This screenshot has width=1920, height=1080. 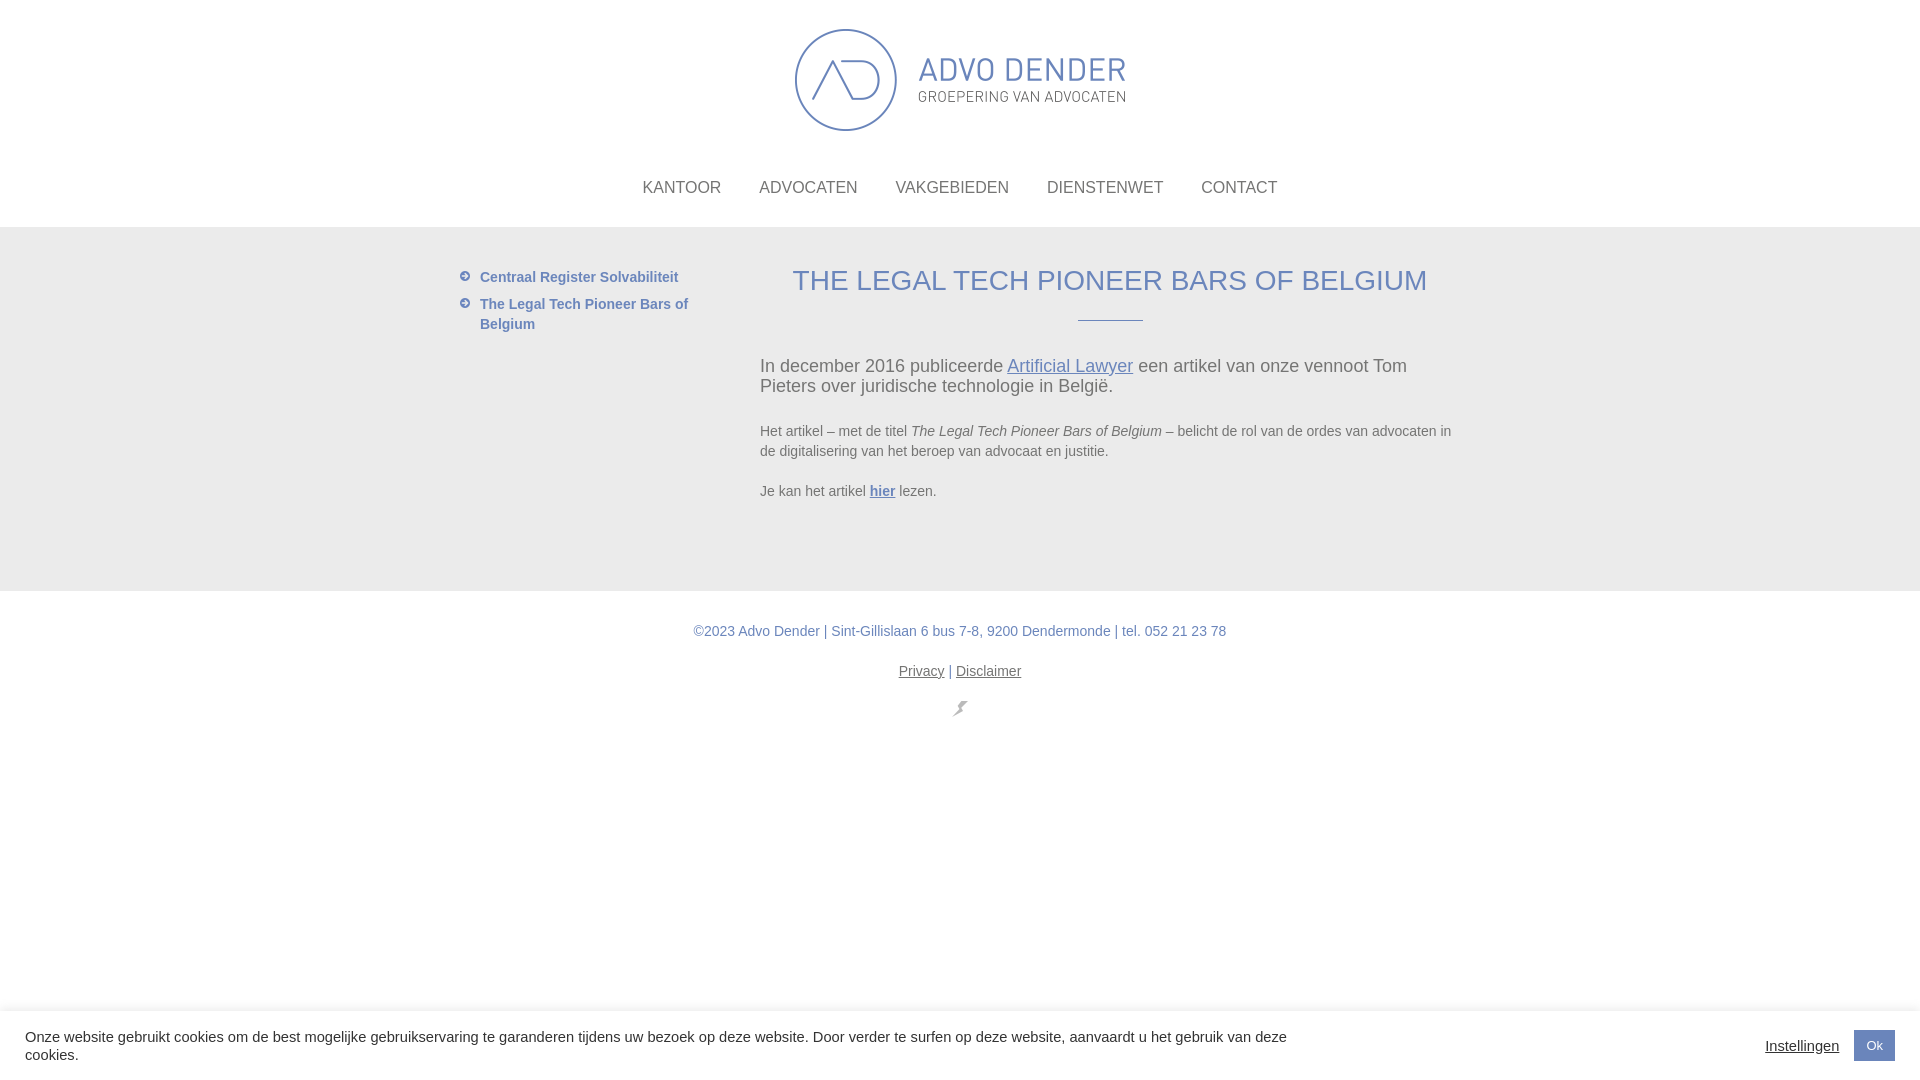 I want to click on Instellingen, so click(x=1802, y=1045).